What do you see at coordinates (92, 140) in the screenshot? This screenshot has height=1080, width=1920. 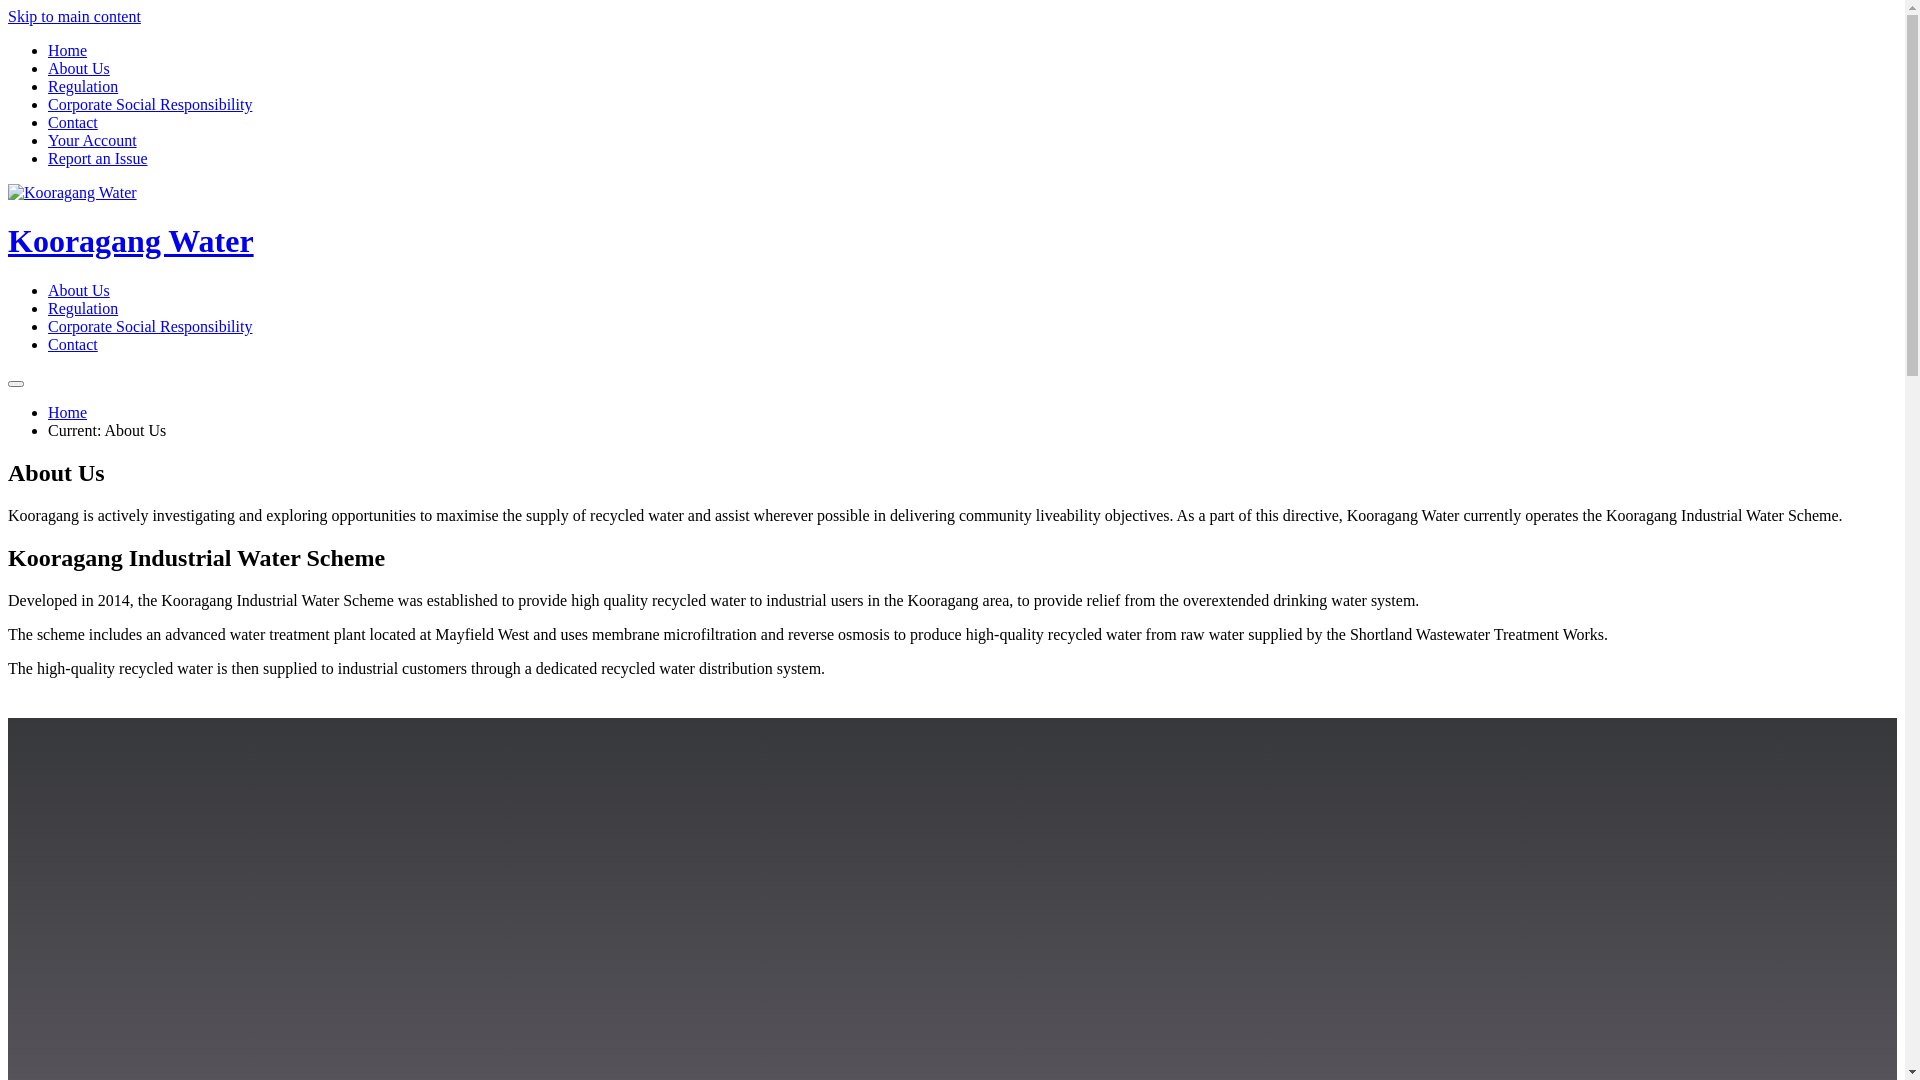 I see `Your Account` at bounding box center [92, 140].